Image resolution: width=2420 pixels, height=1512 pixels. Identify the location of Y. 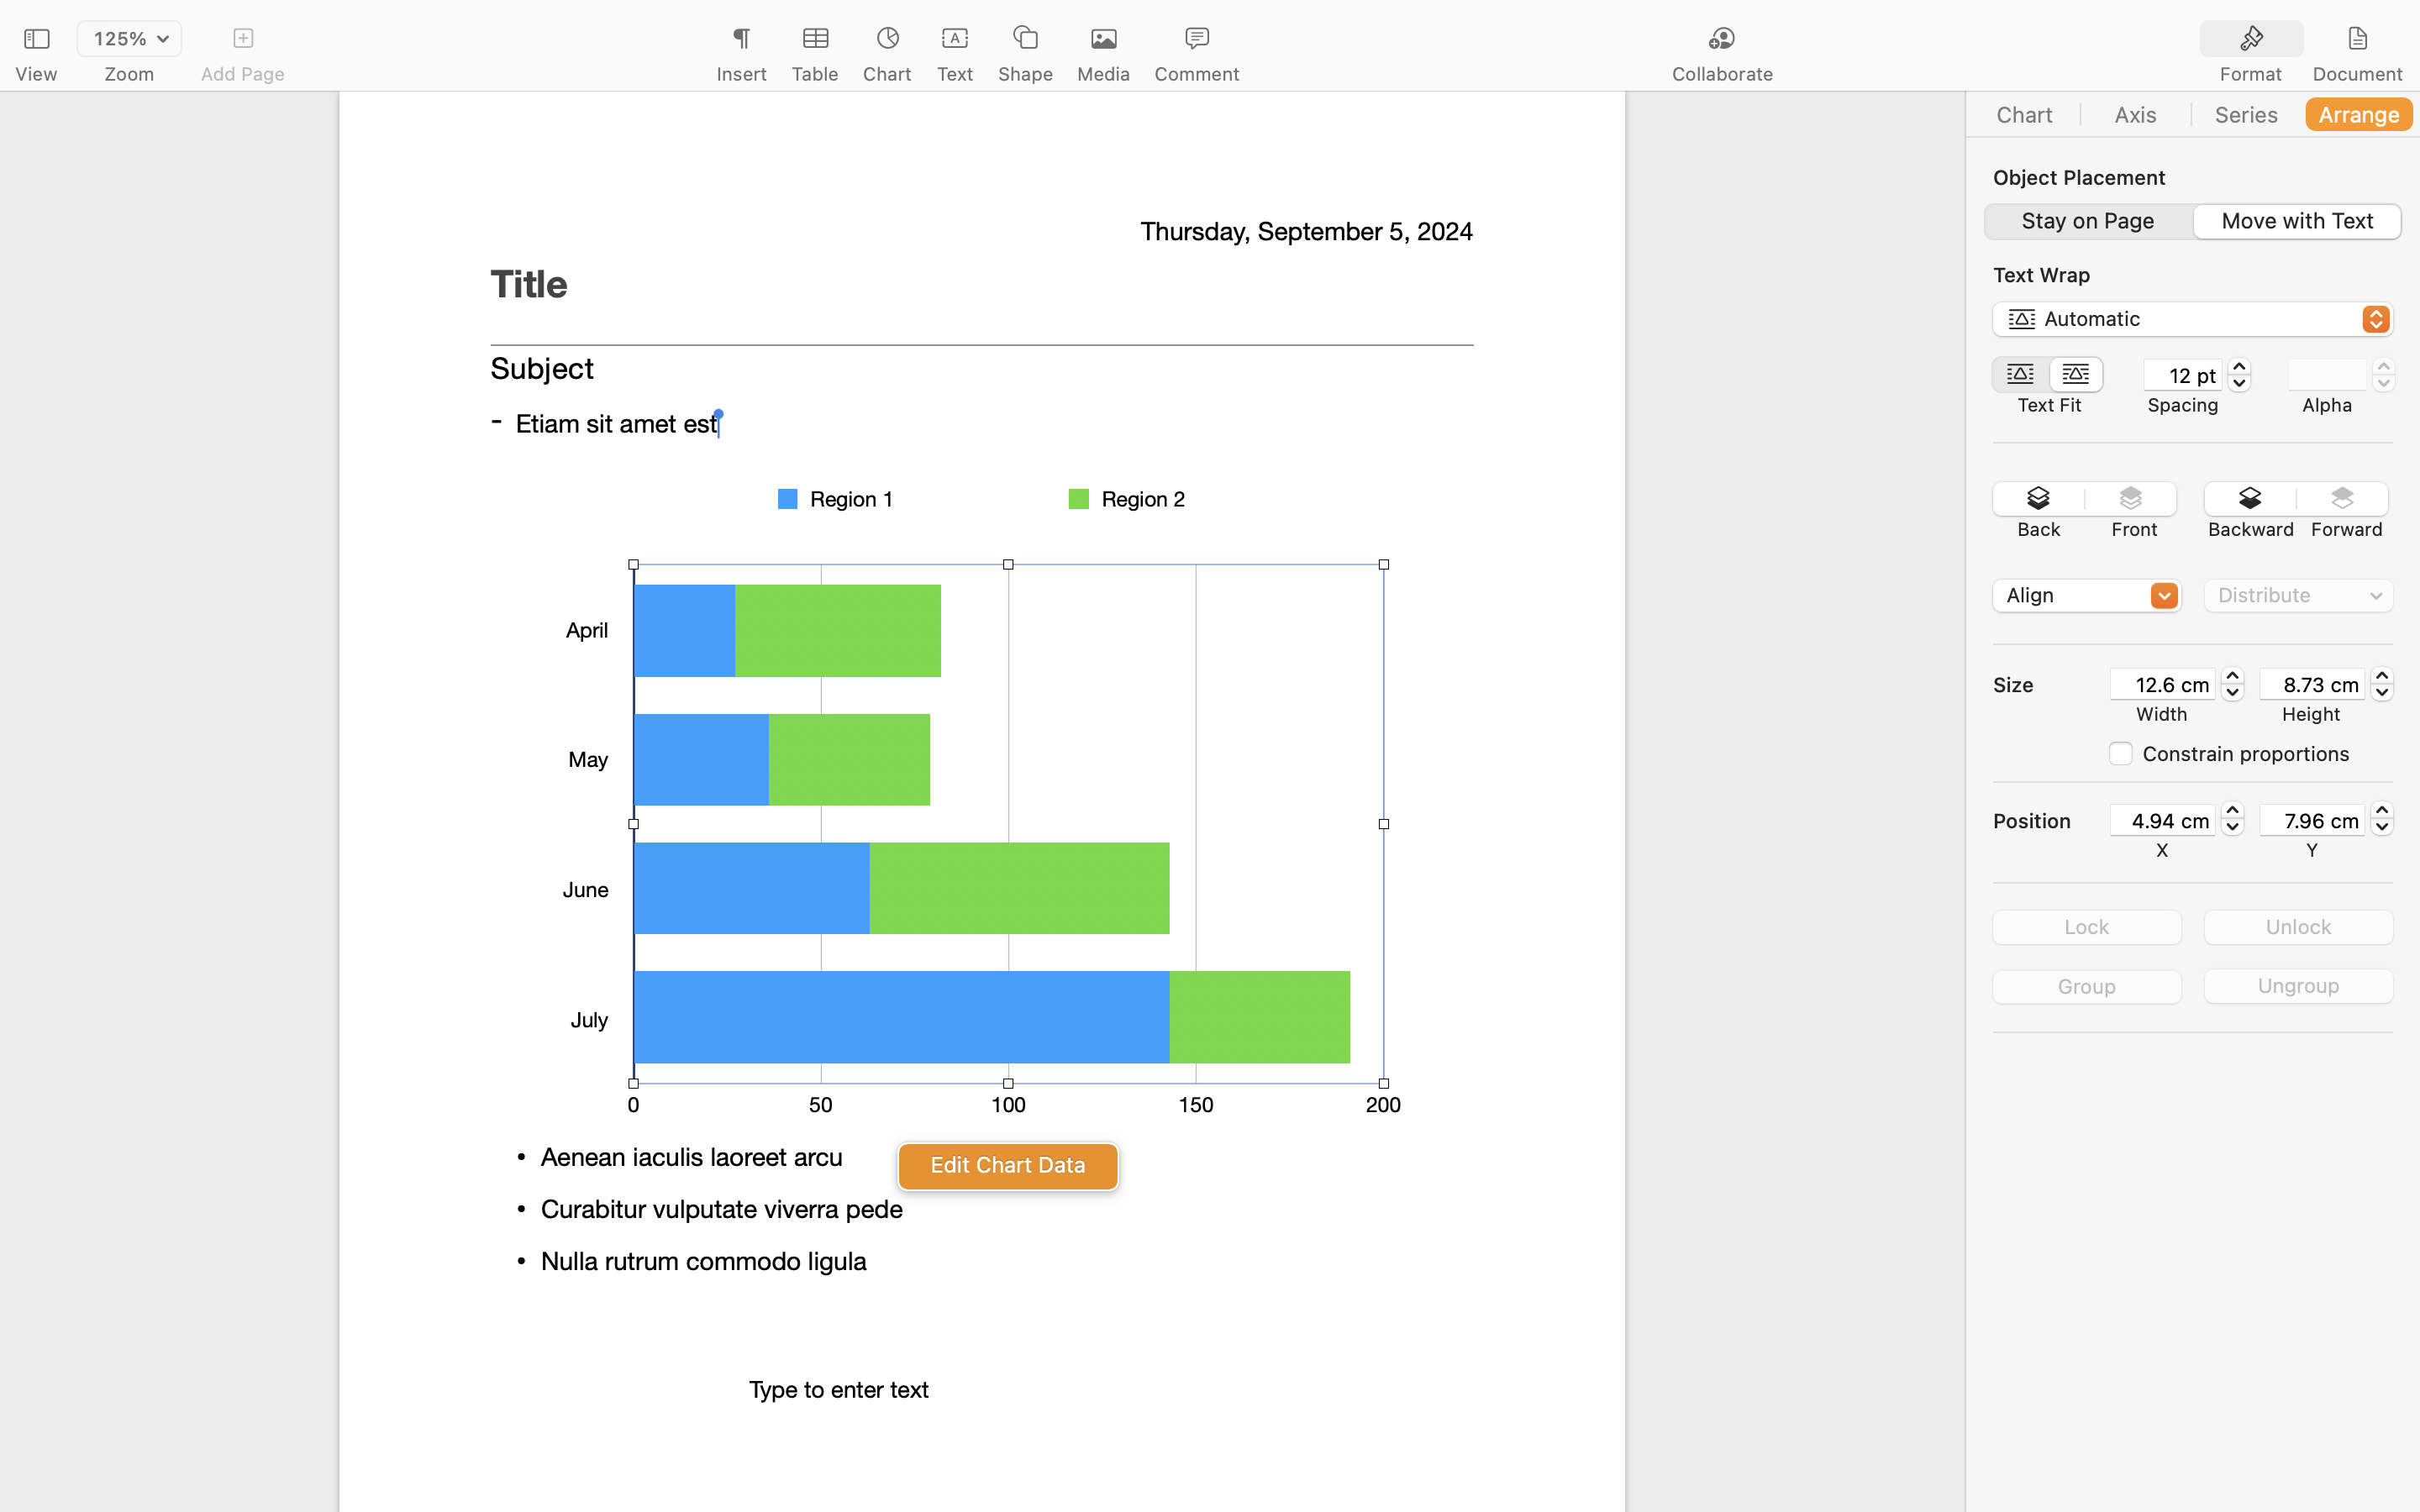
(2312, 850).